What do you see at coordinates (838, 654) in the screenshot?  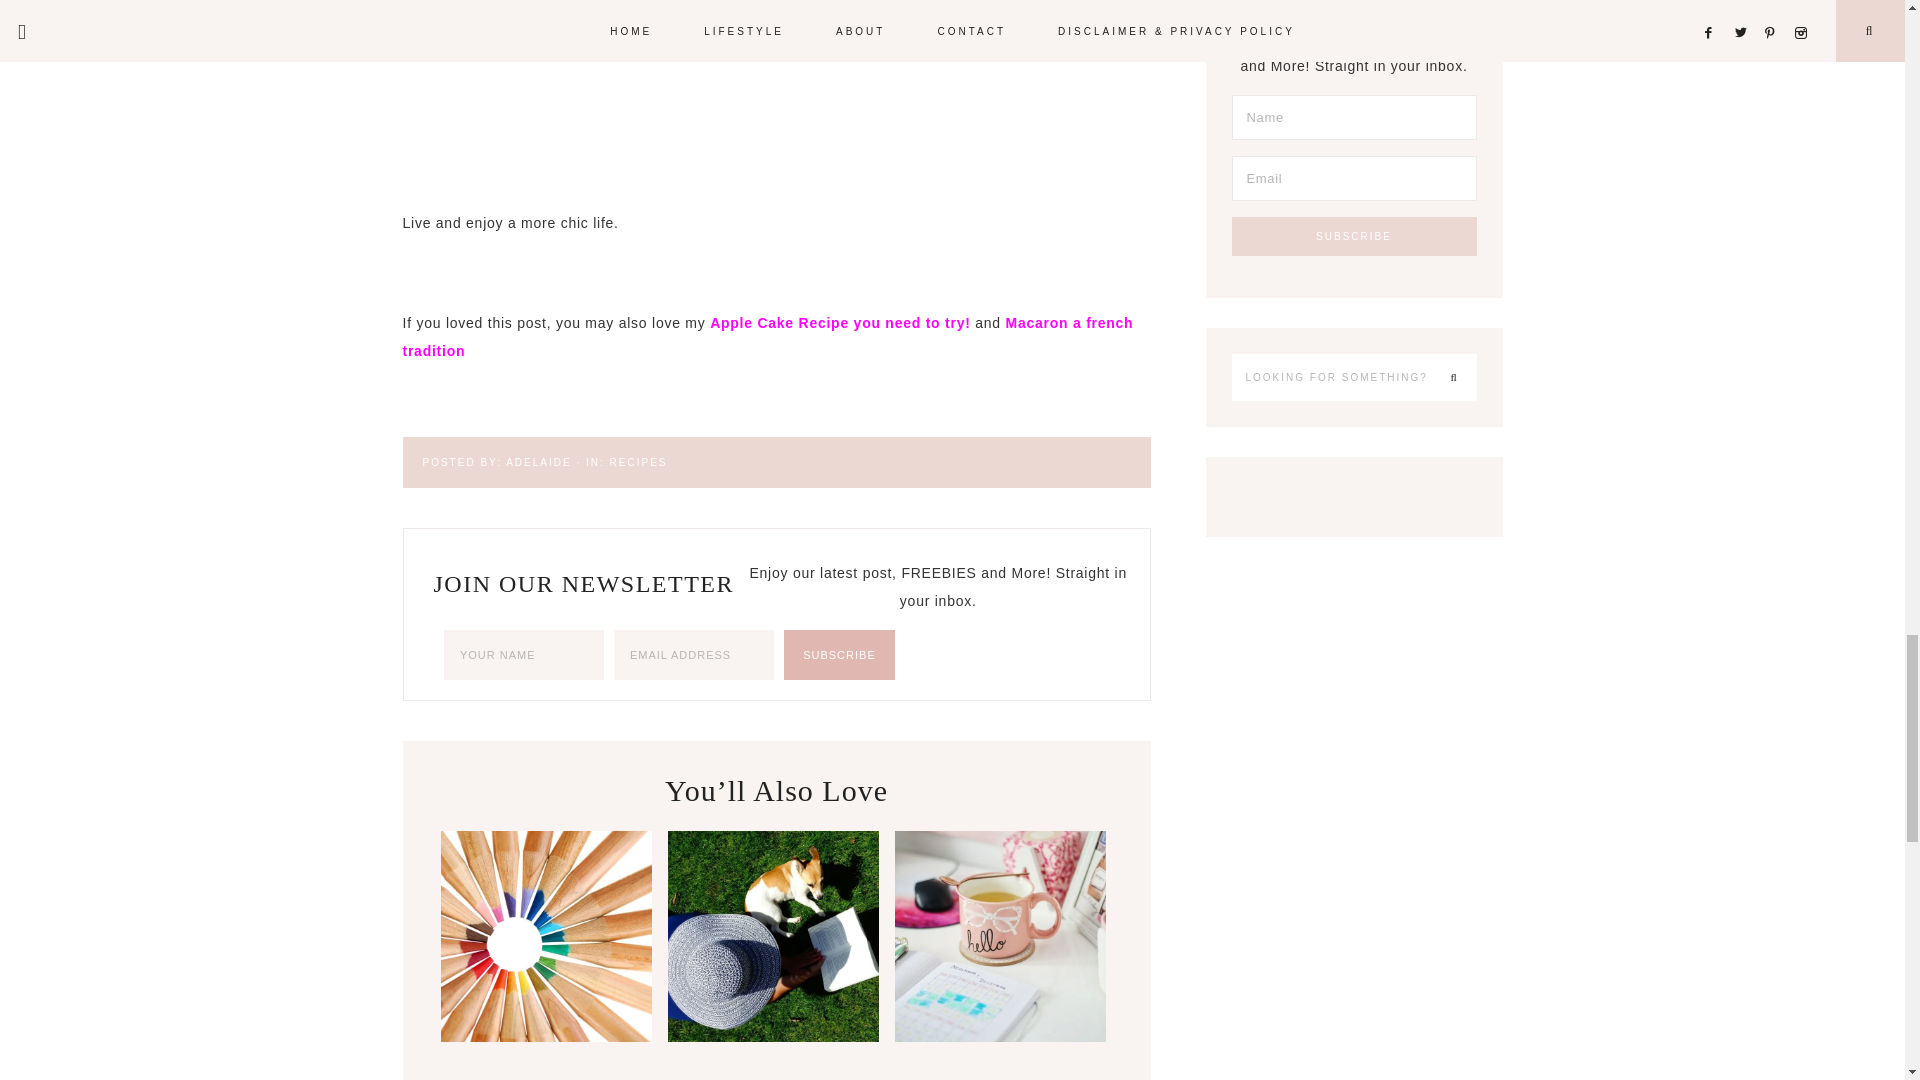 I see `Subscribe` at bounding box center [838, 654].